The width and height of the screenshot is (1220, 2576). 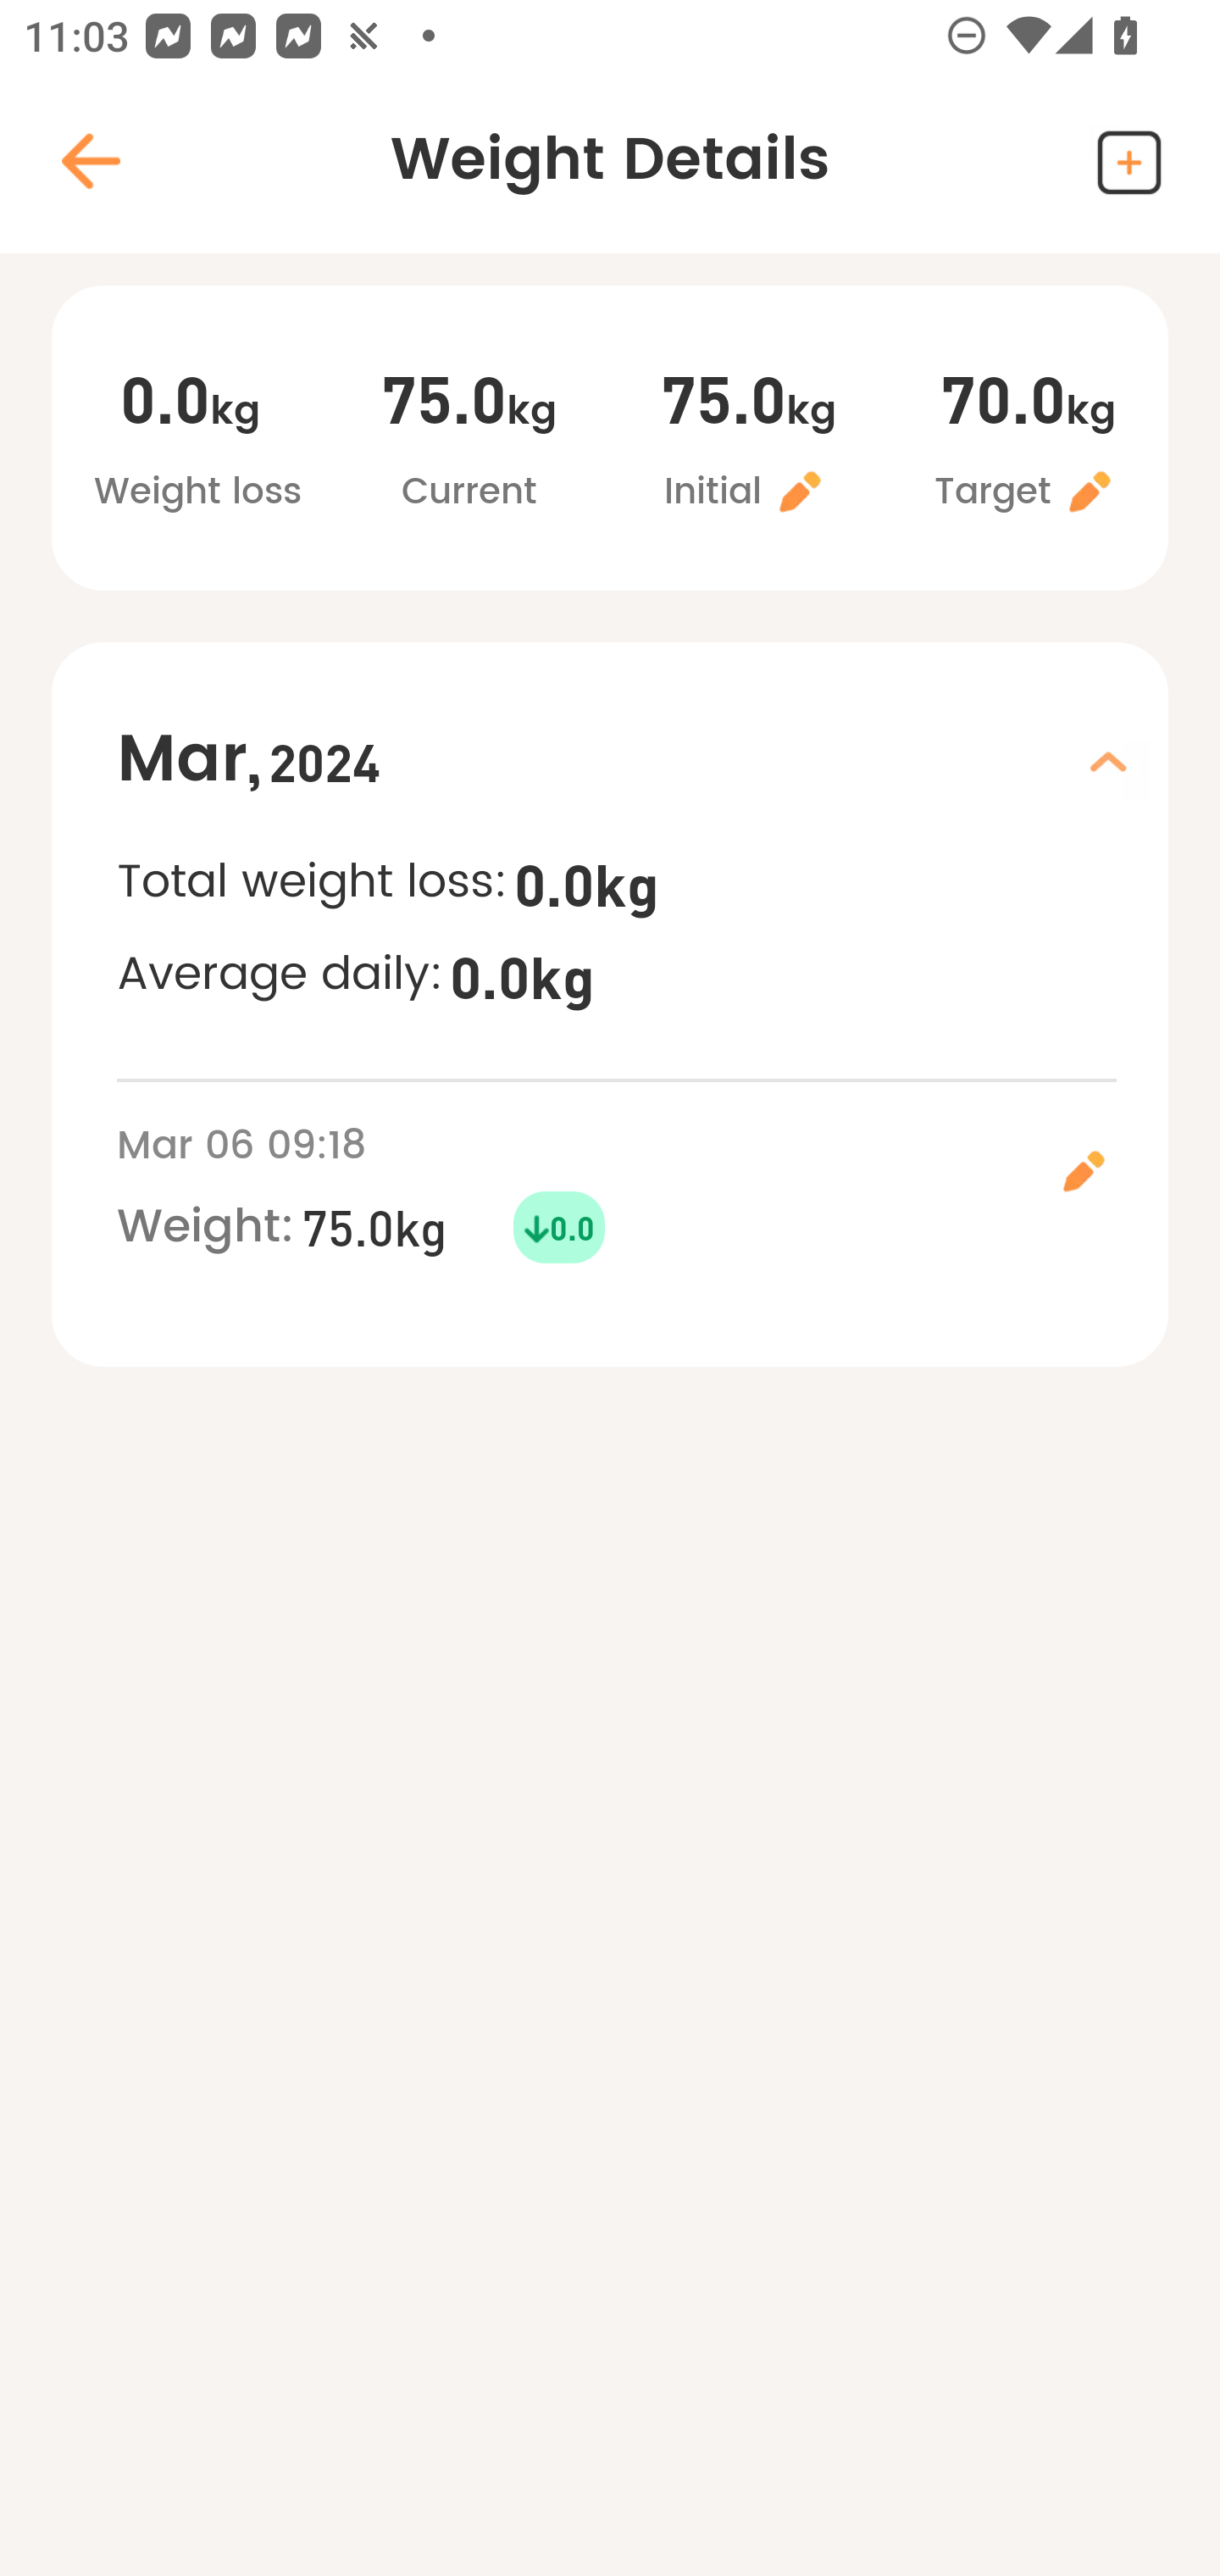 I want to click on 75.0kg Initial, so click(x=748, y=441).